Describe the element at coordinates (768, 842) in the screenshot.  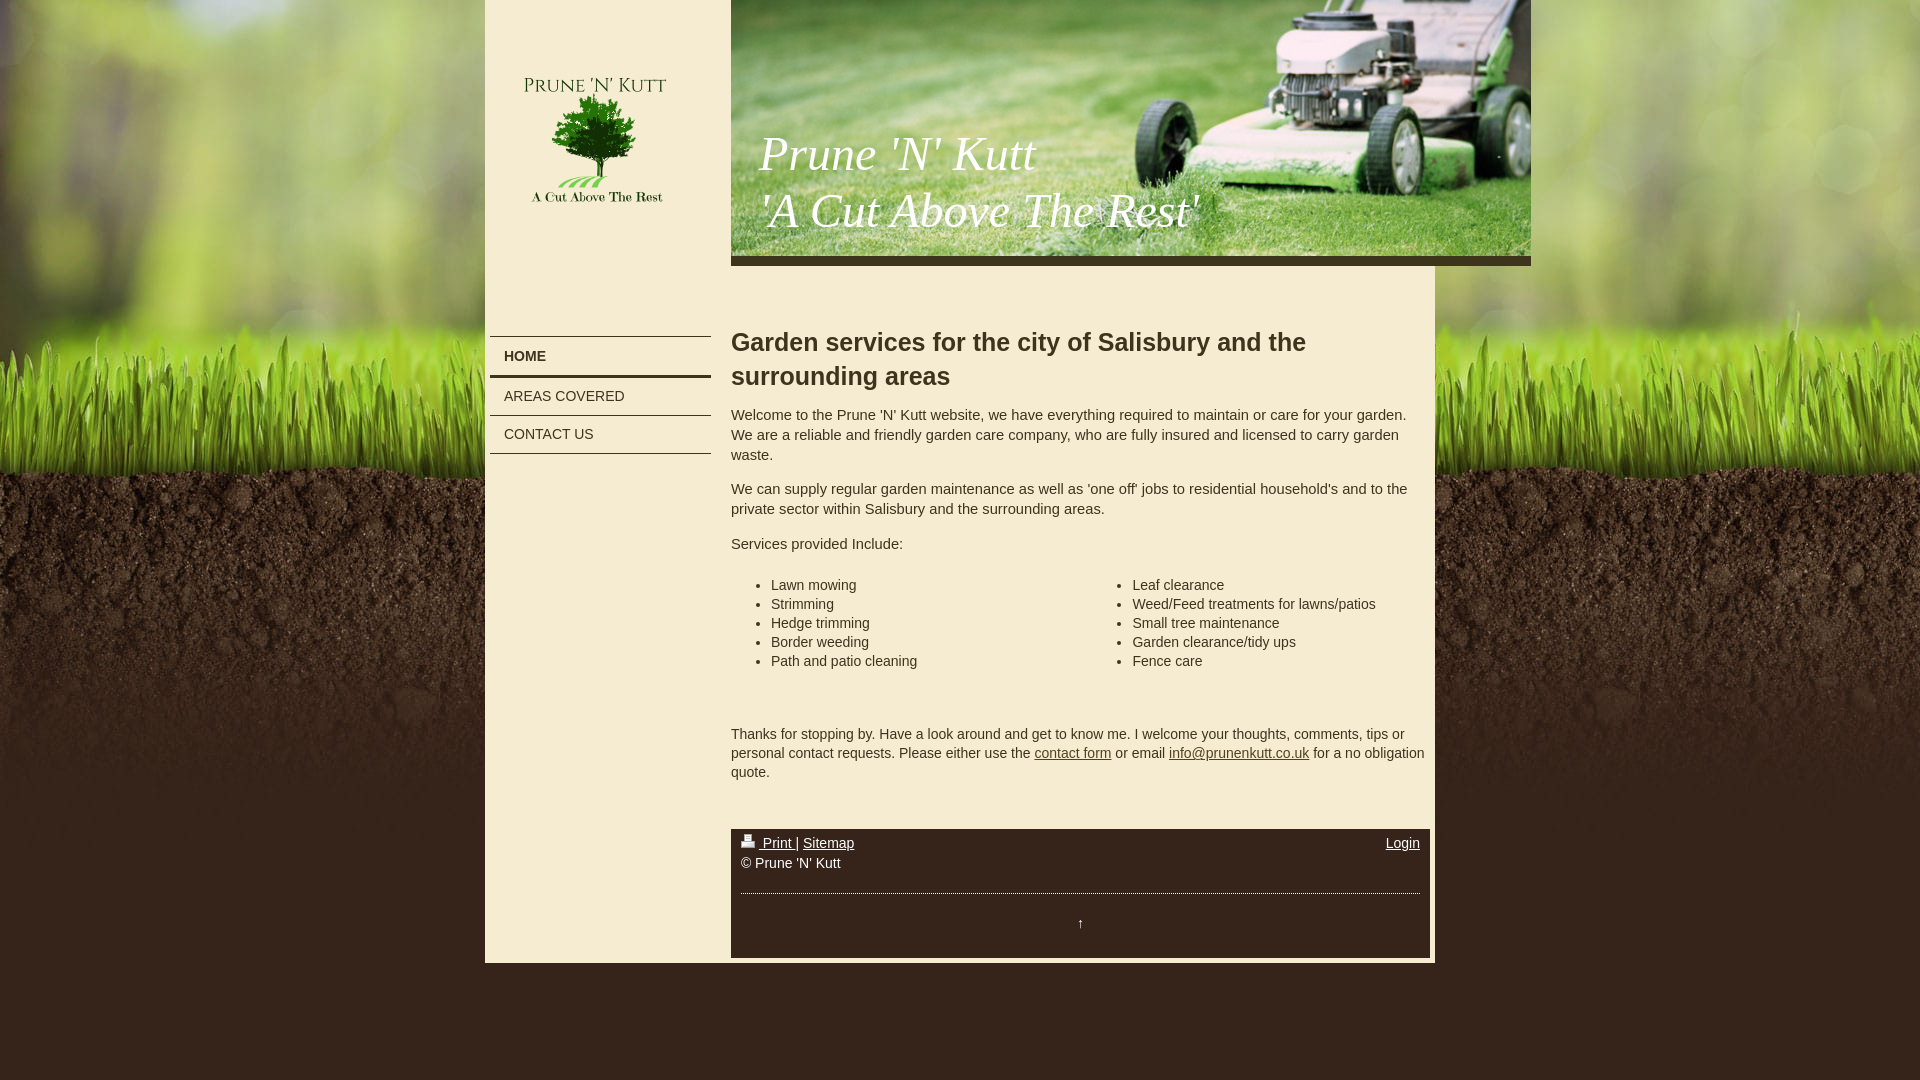
I see `Print` at that location.